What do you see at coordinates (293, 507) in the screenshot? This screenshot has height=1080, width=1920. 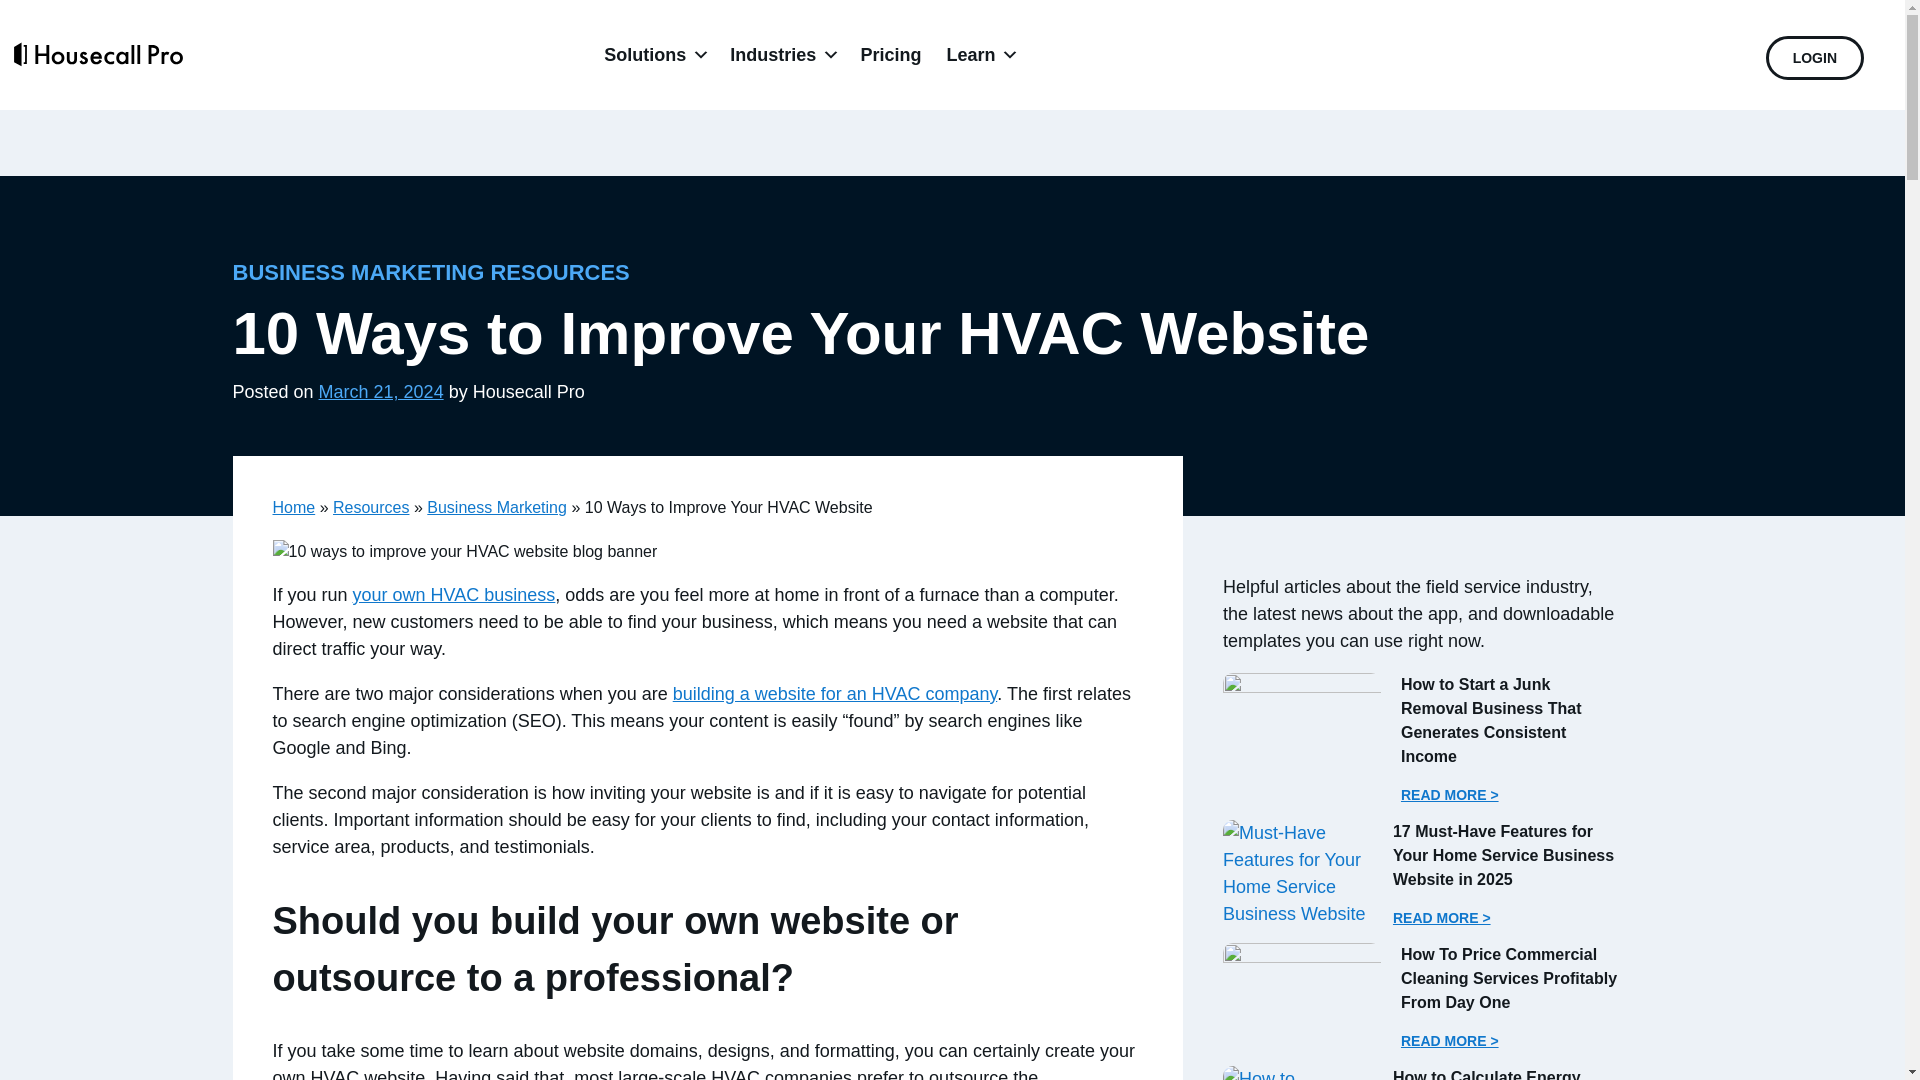 I see `Home` at bounding box center [293, 507].